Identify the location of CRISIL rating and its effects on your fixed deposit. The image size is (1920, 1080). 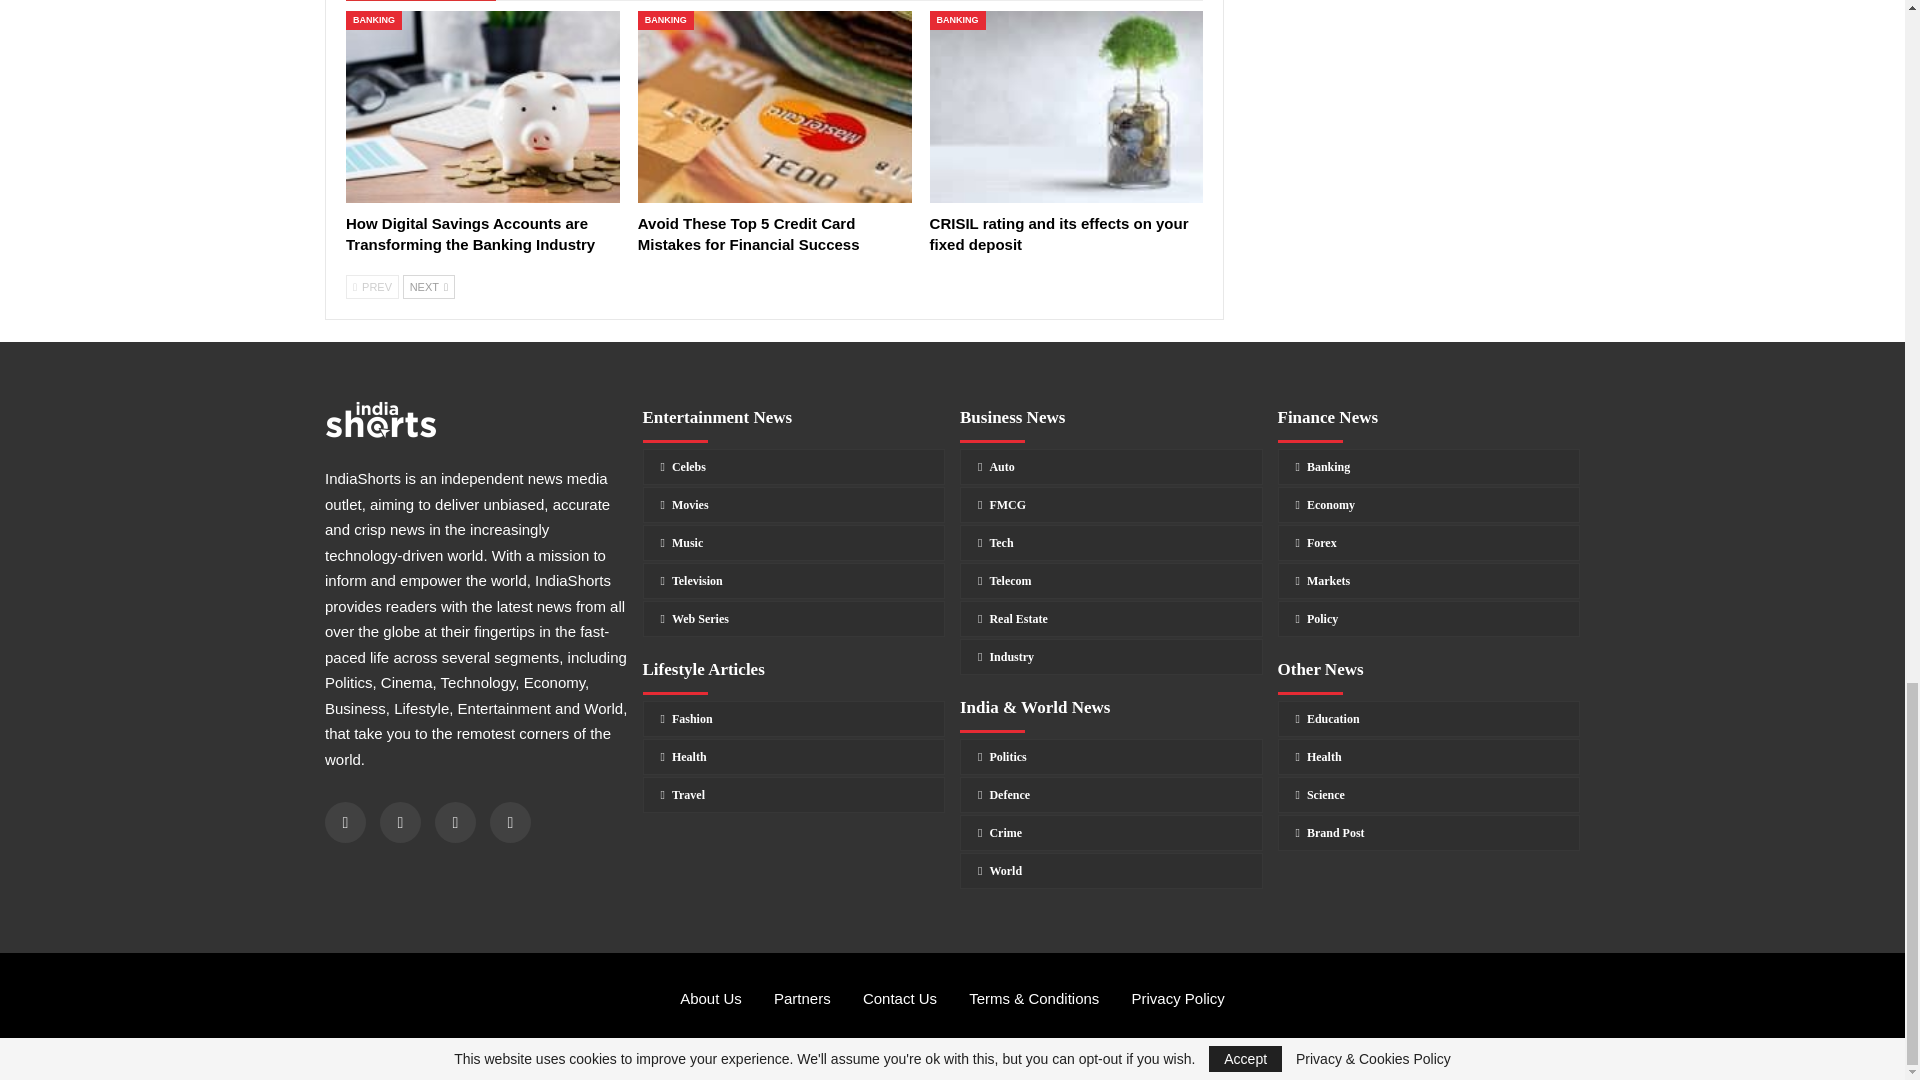
(1058, 233).